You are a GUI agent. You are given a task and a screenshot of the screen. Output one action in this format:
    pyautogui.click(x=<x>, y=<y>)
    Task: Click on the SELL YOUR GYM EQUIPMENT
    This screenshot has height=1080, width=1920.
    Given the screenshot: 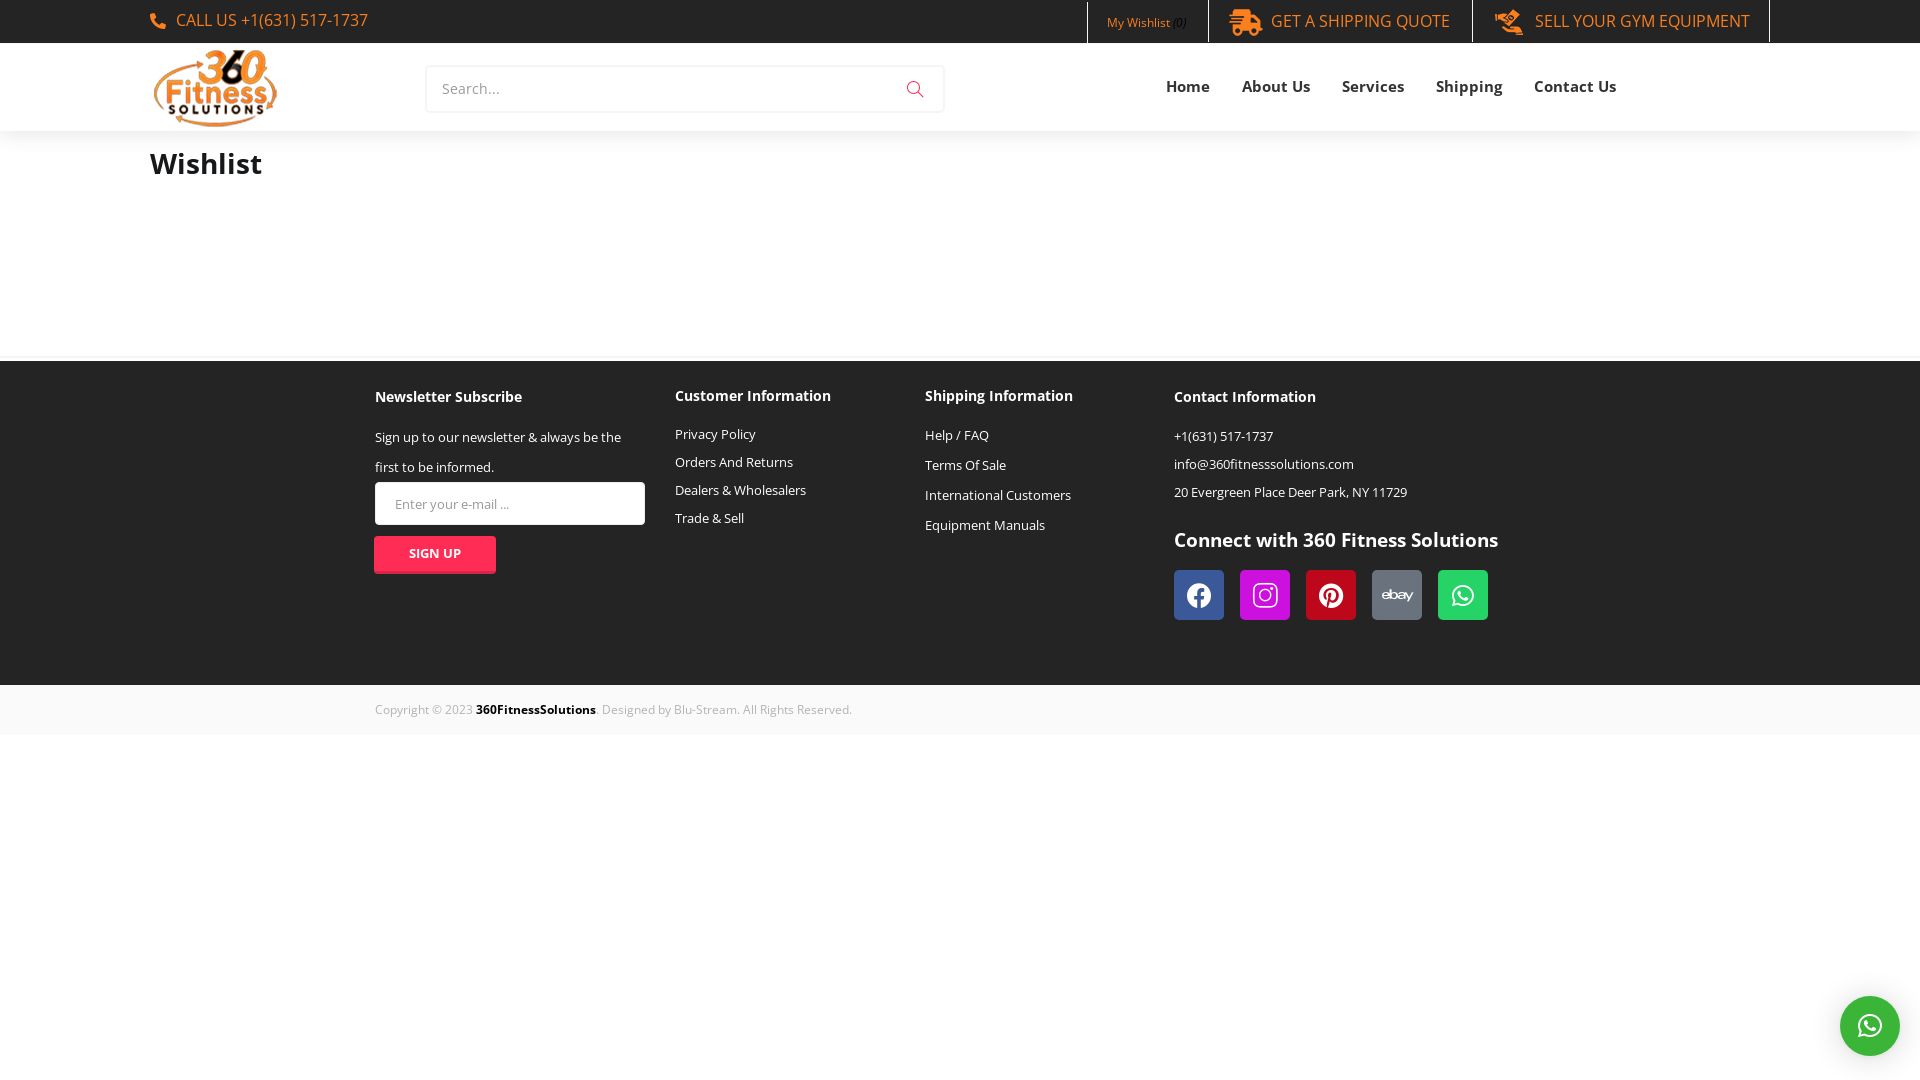 What is the action you would take?
    pyautogui.click(x=1621, y=21)
    